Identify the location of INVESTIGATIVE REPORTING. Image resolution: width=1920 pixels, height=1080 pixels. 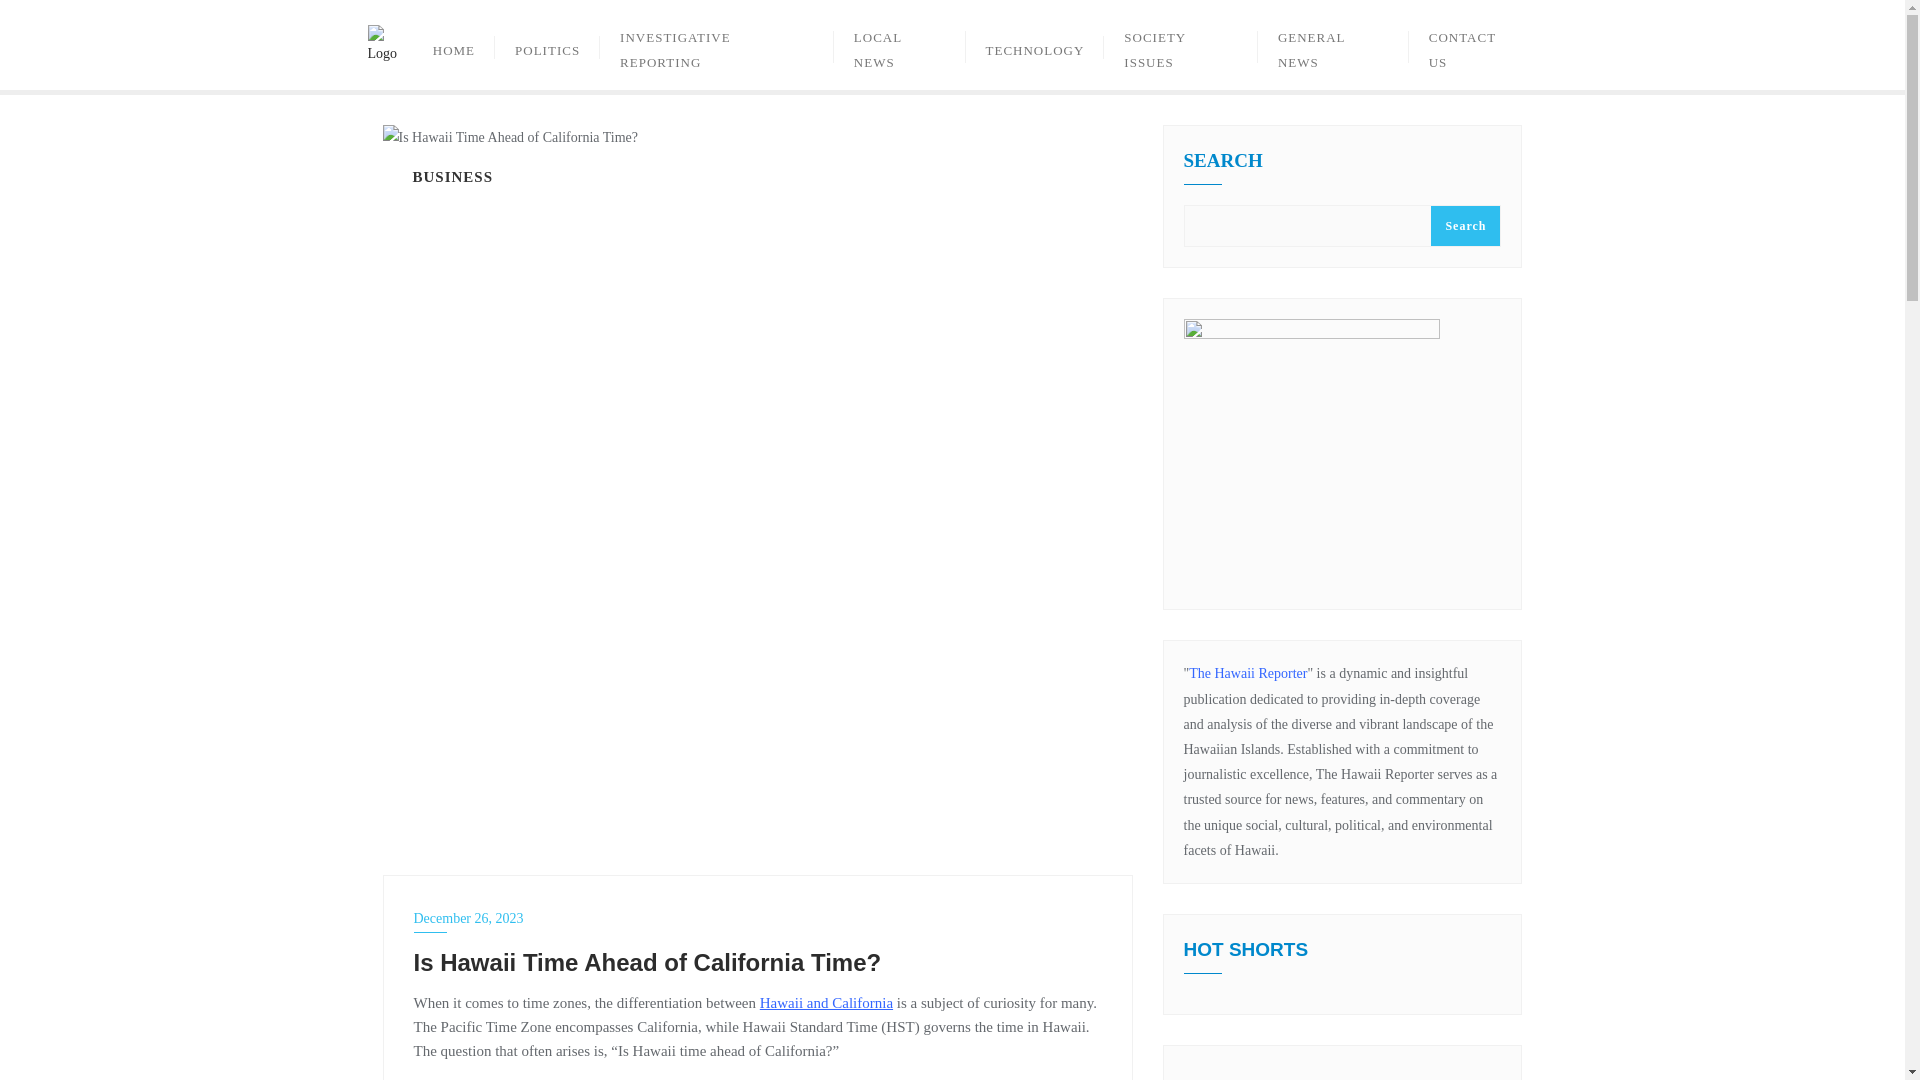
(716, 44).